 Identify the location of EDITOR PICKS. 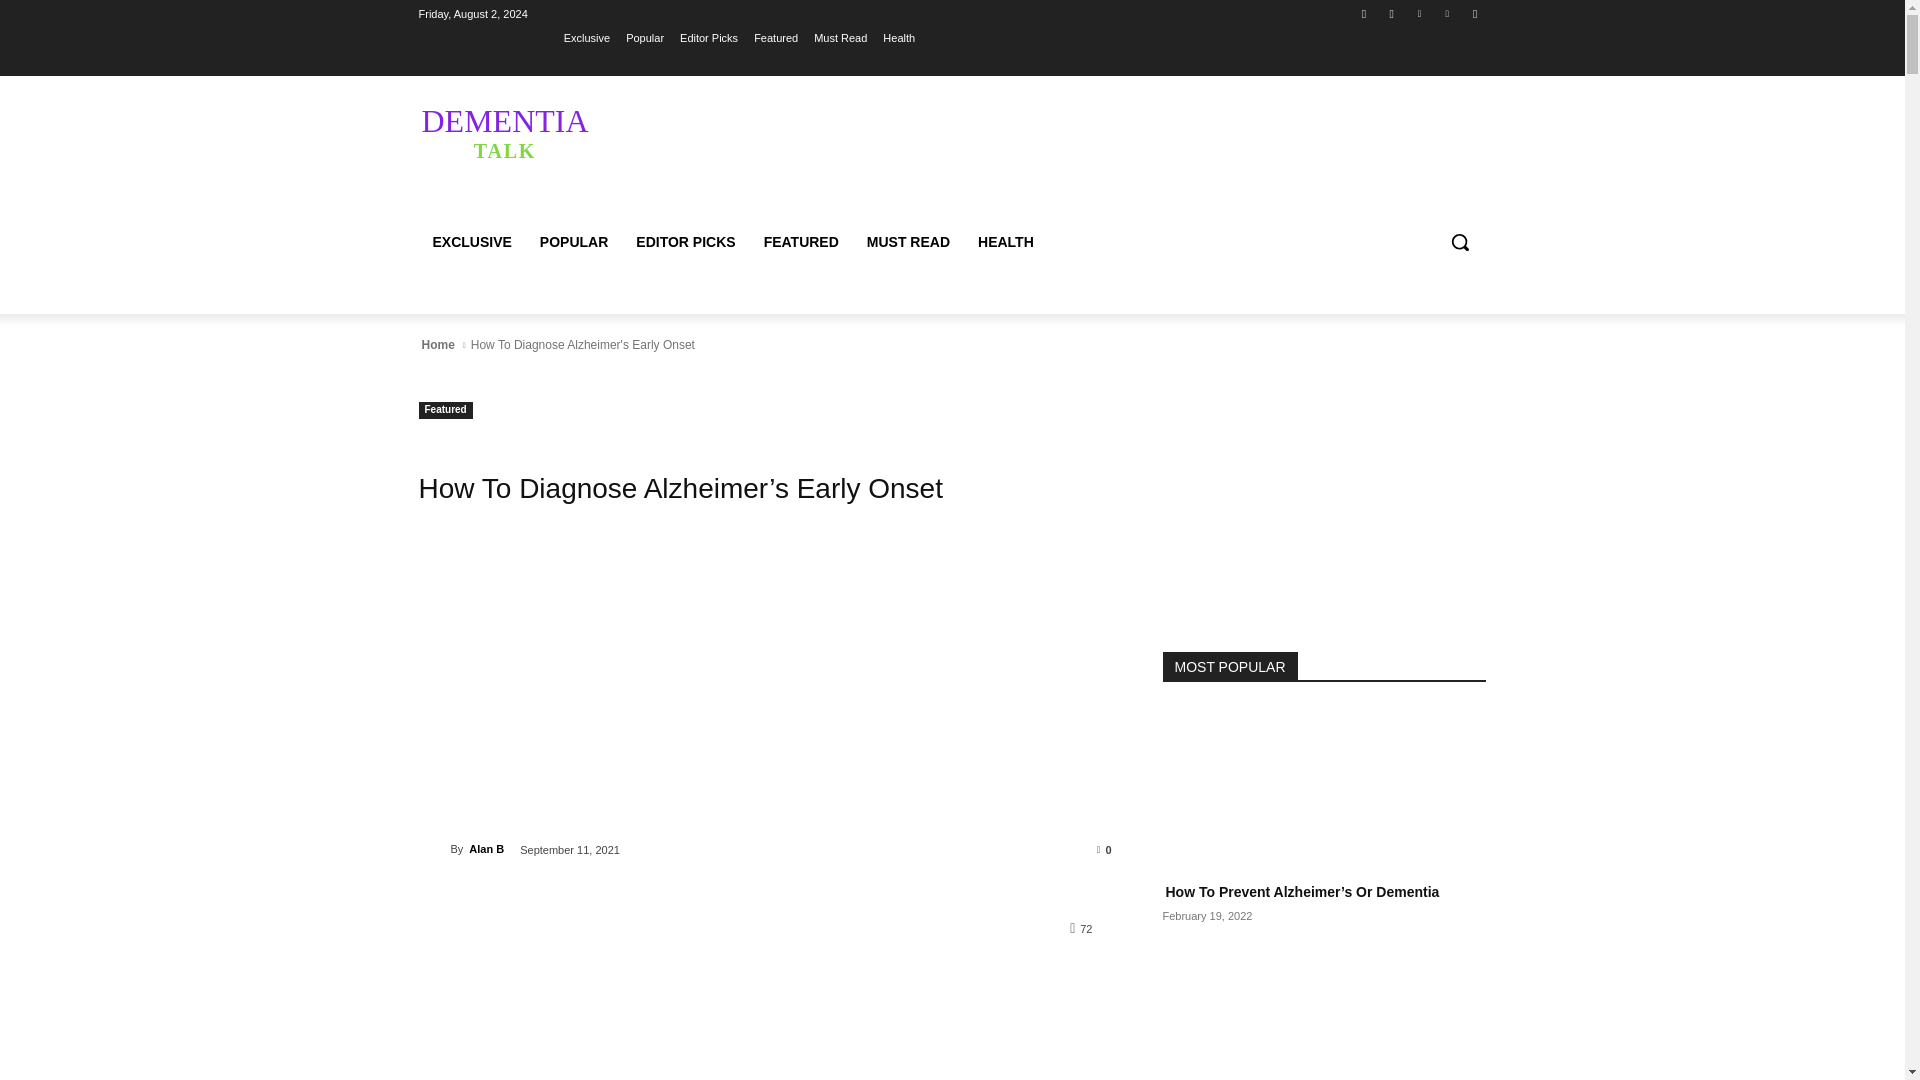
(685, 242).